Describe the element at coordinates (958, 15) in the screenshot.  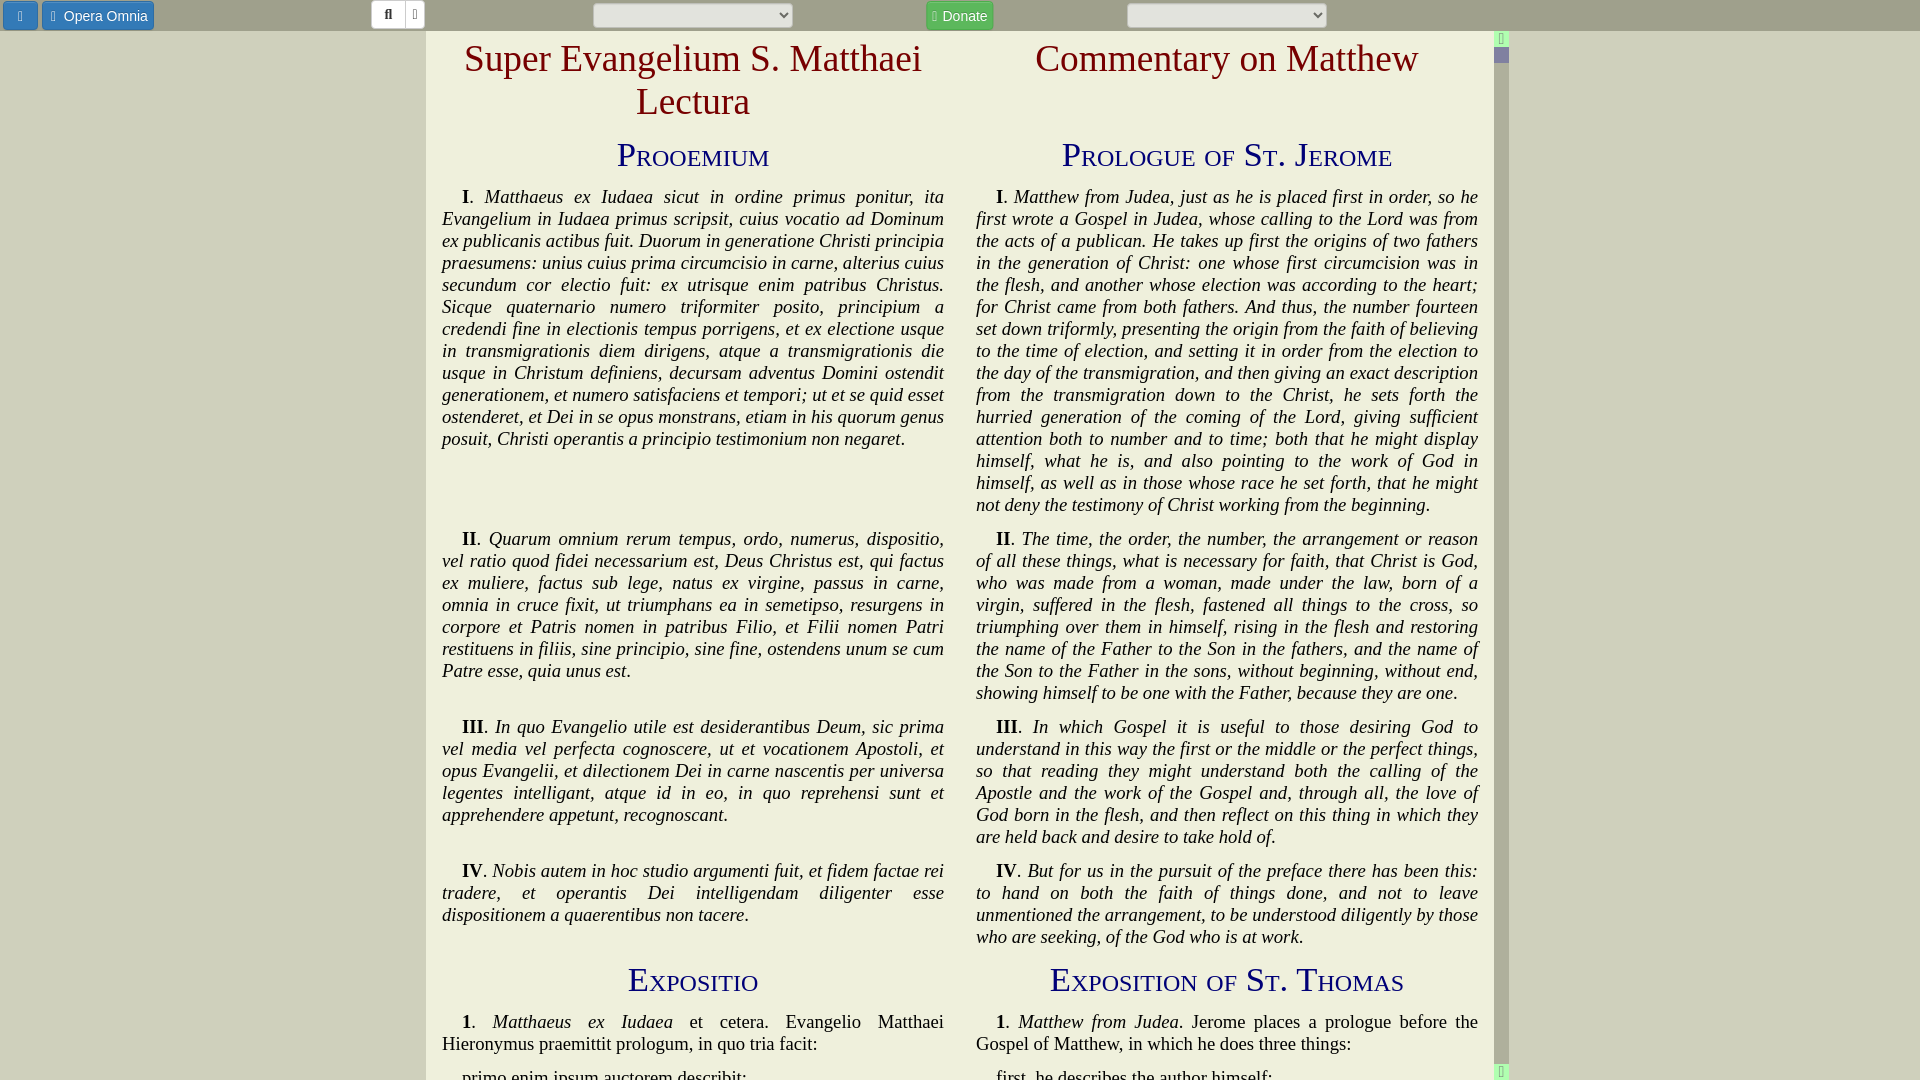
I see `Donate` at that location.